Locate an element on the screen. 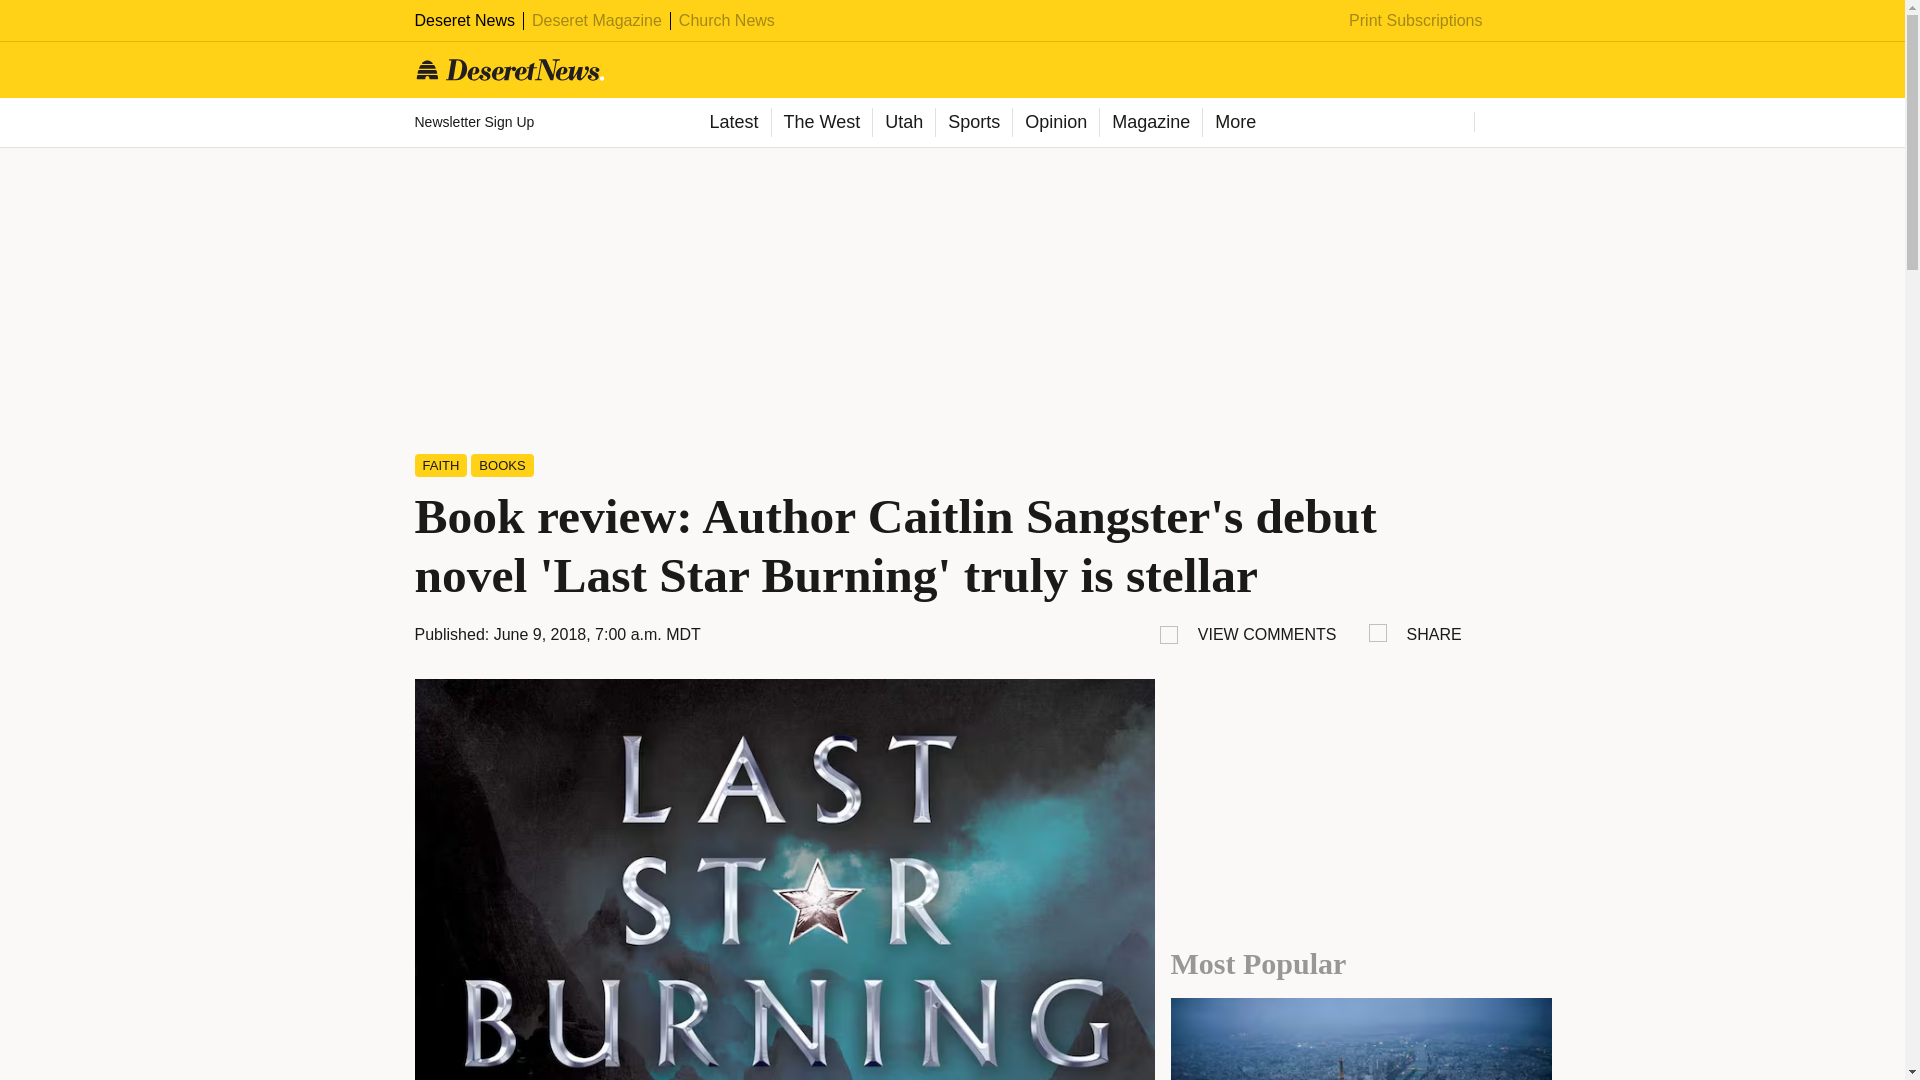 Image resolution: width=1920 pixels, height=1080 pixels. Newsletter Sign Up is located at coordinates (476, 122).